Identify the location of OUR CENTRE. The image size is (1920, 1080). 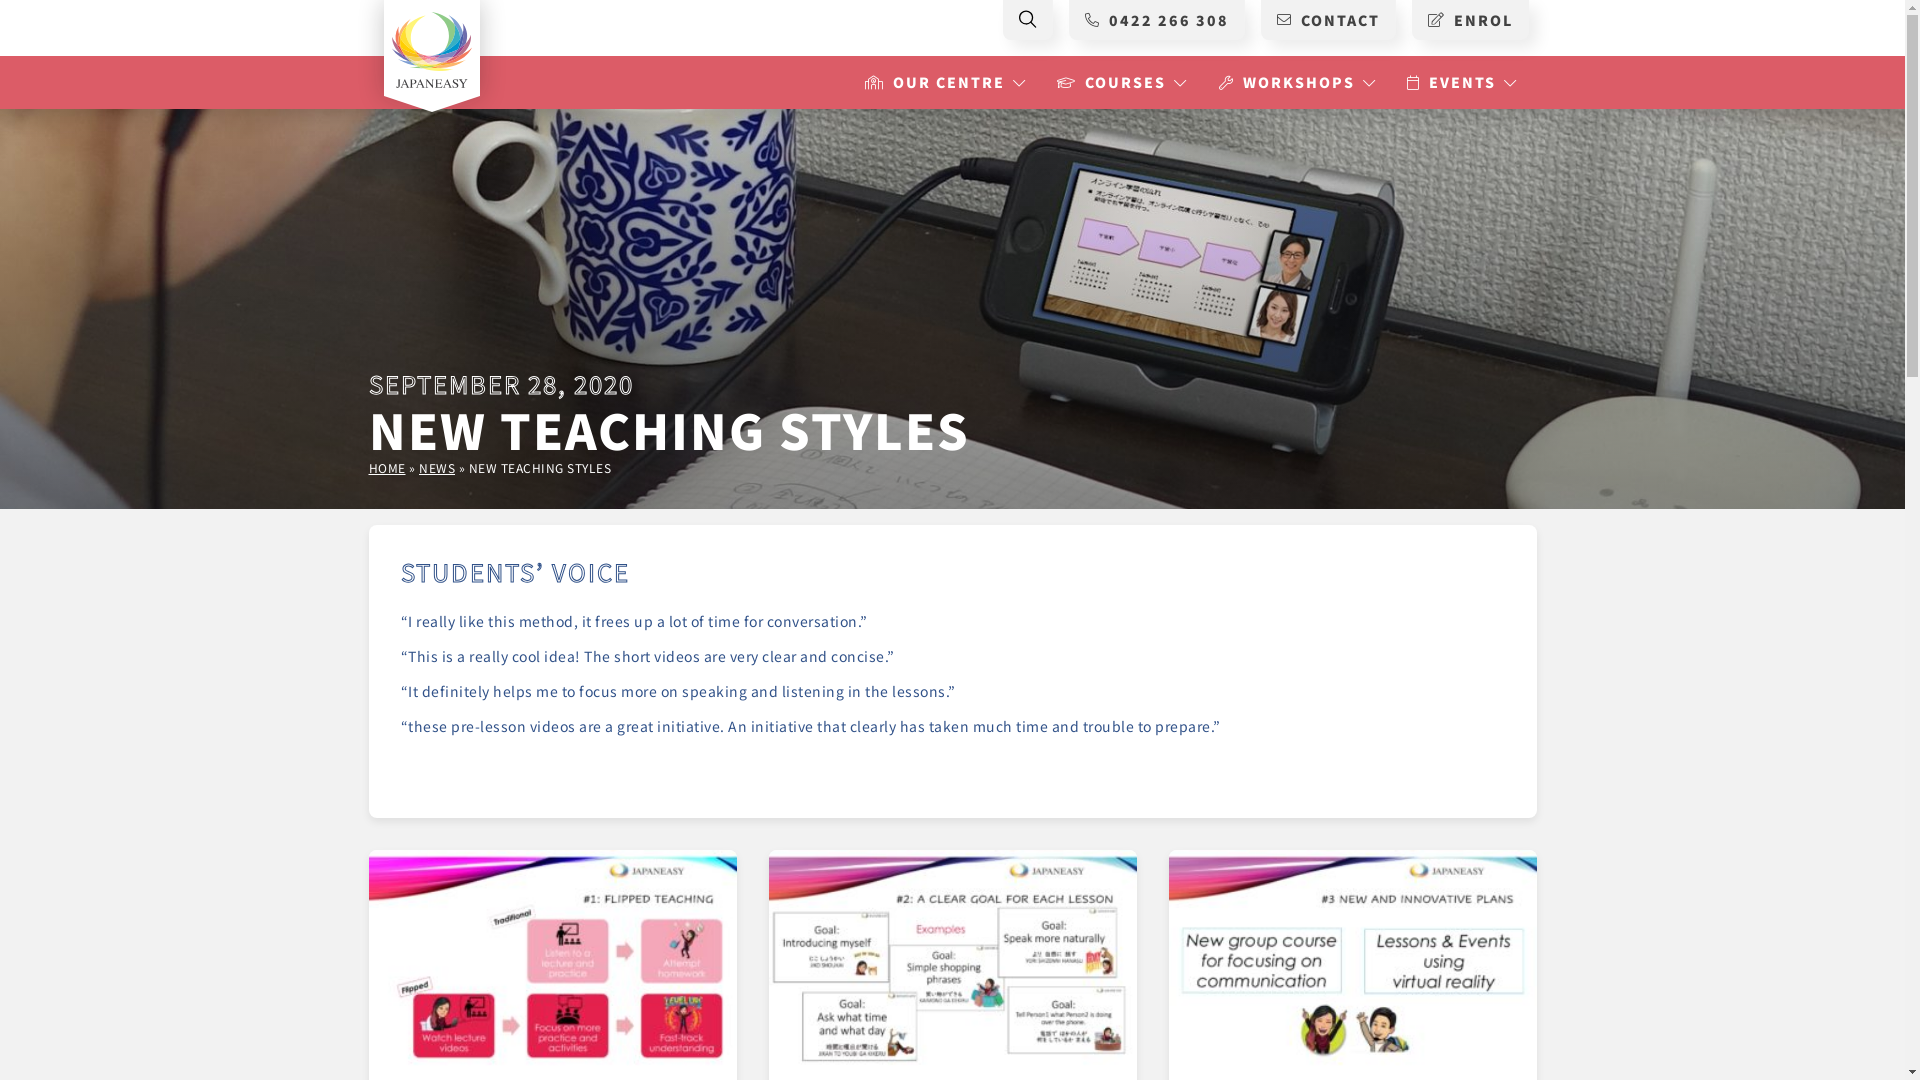
(934, 82).